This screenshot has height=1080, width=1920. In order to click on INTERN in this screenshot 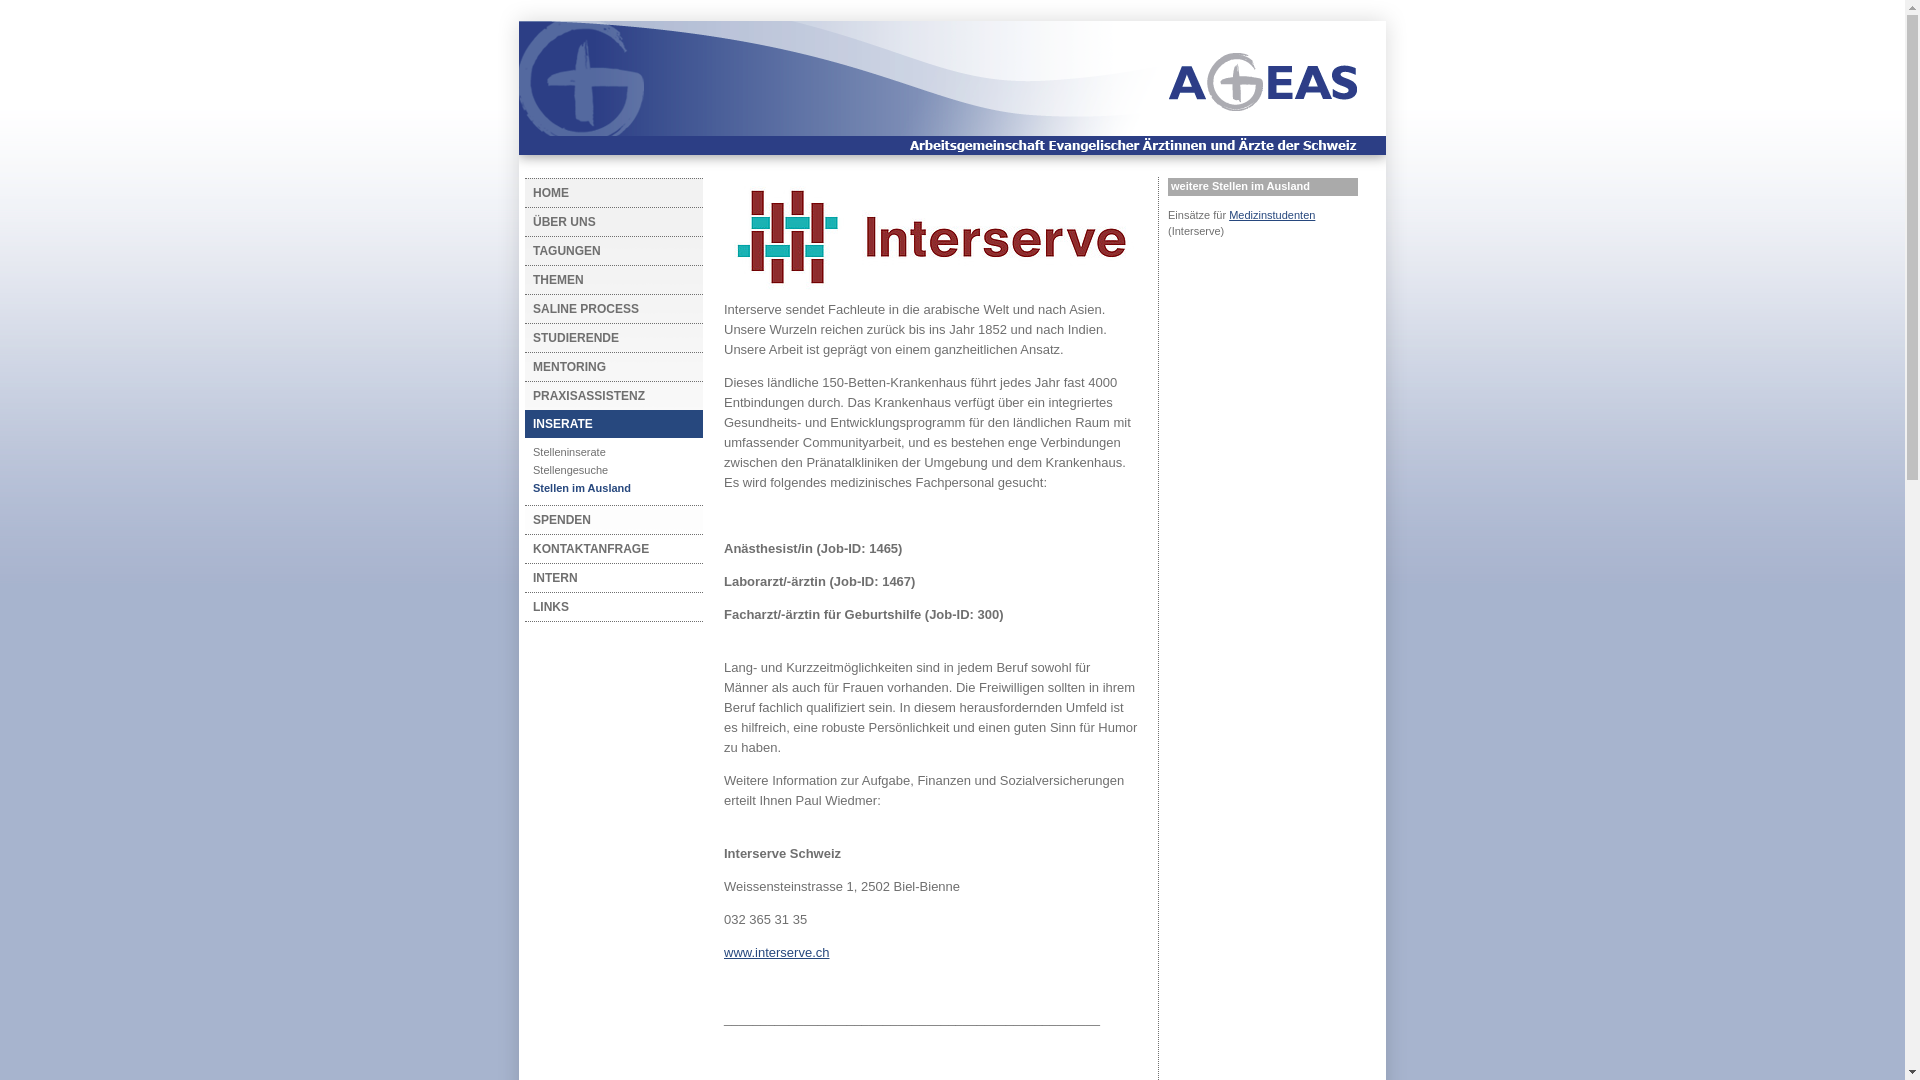, I will do `click(608, 578)`.